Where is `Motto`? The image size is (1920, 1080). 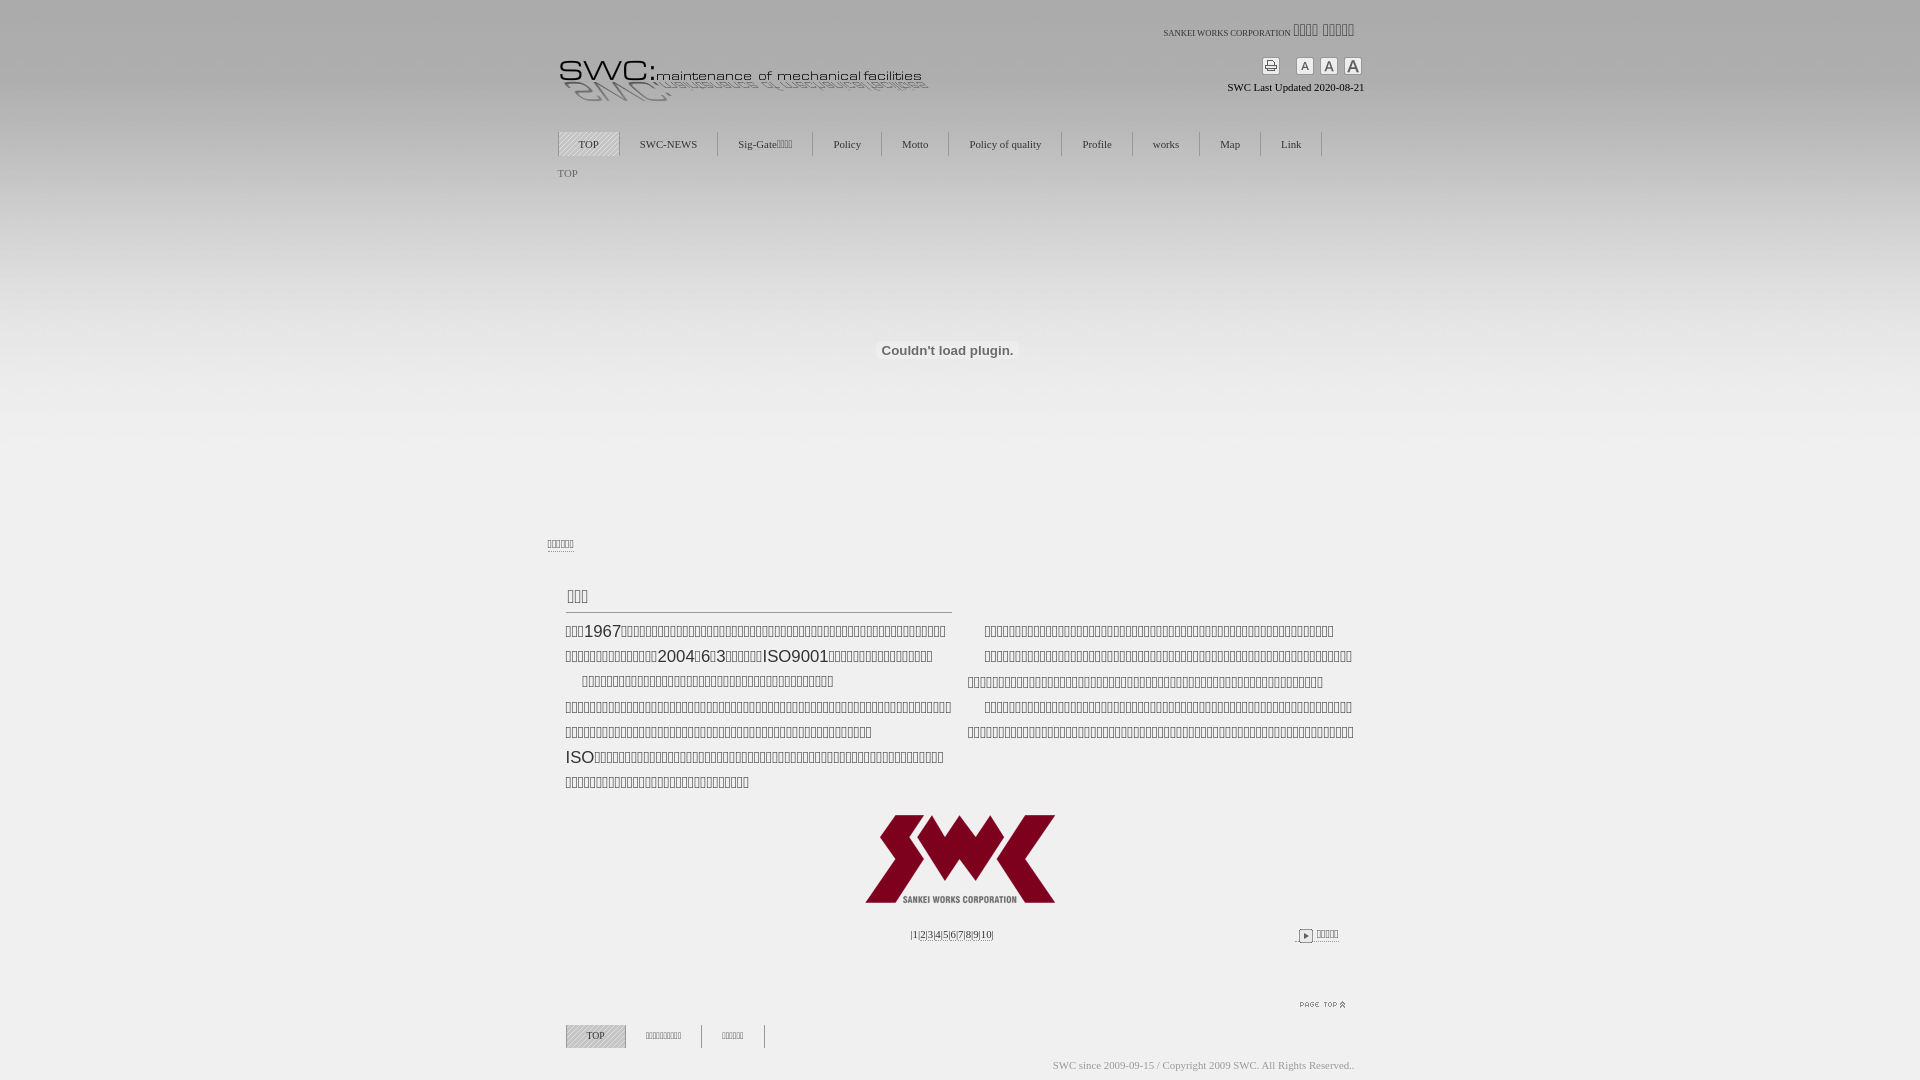 Motto is located at coordinates (915, 144).